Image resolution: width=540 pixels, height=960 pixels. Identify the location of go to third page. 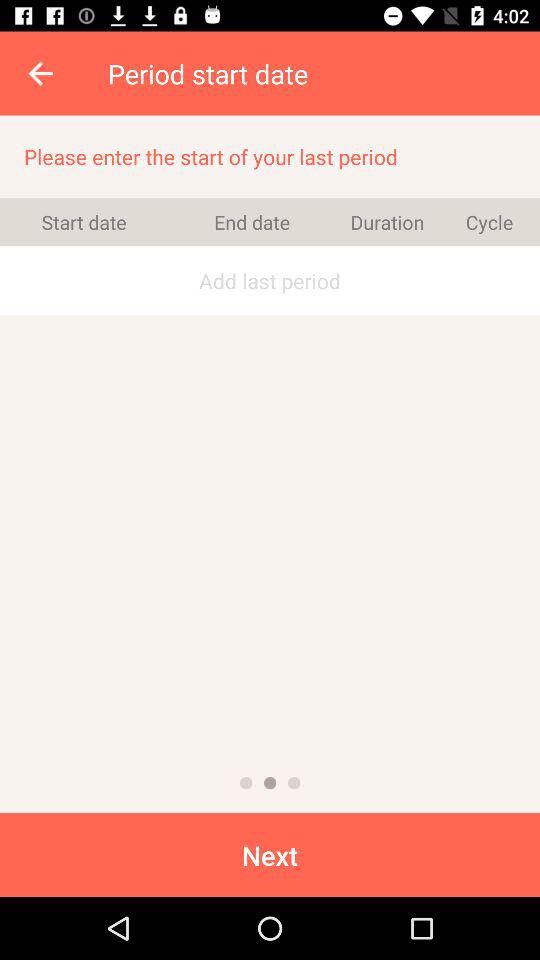
(294, 783).